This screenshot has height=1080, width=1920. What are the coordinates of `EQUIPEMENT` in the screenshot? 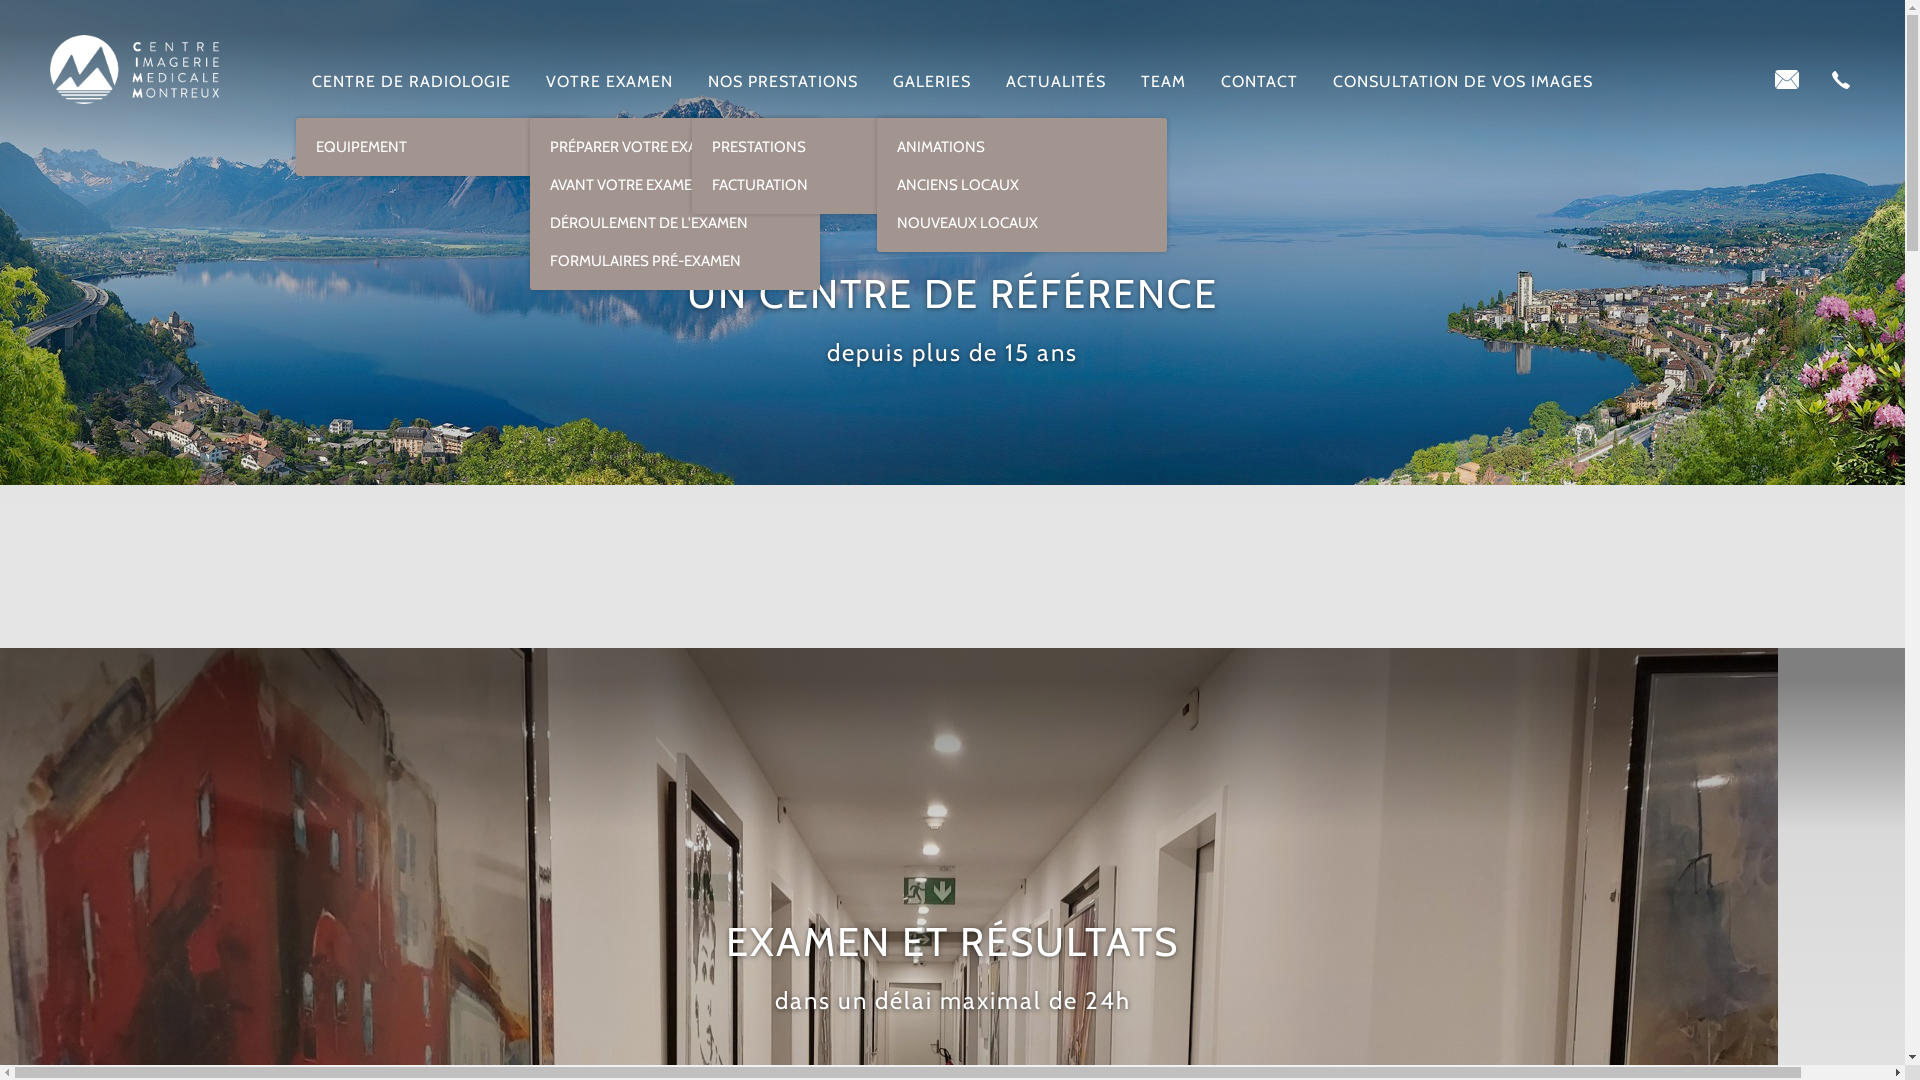 It's located at (441, 147).